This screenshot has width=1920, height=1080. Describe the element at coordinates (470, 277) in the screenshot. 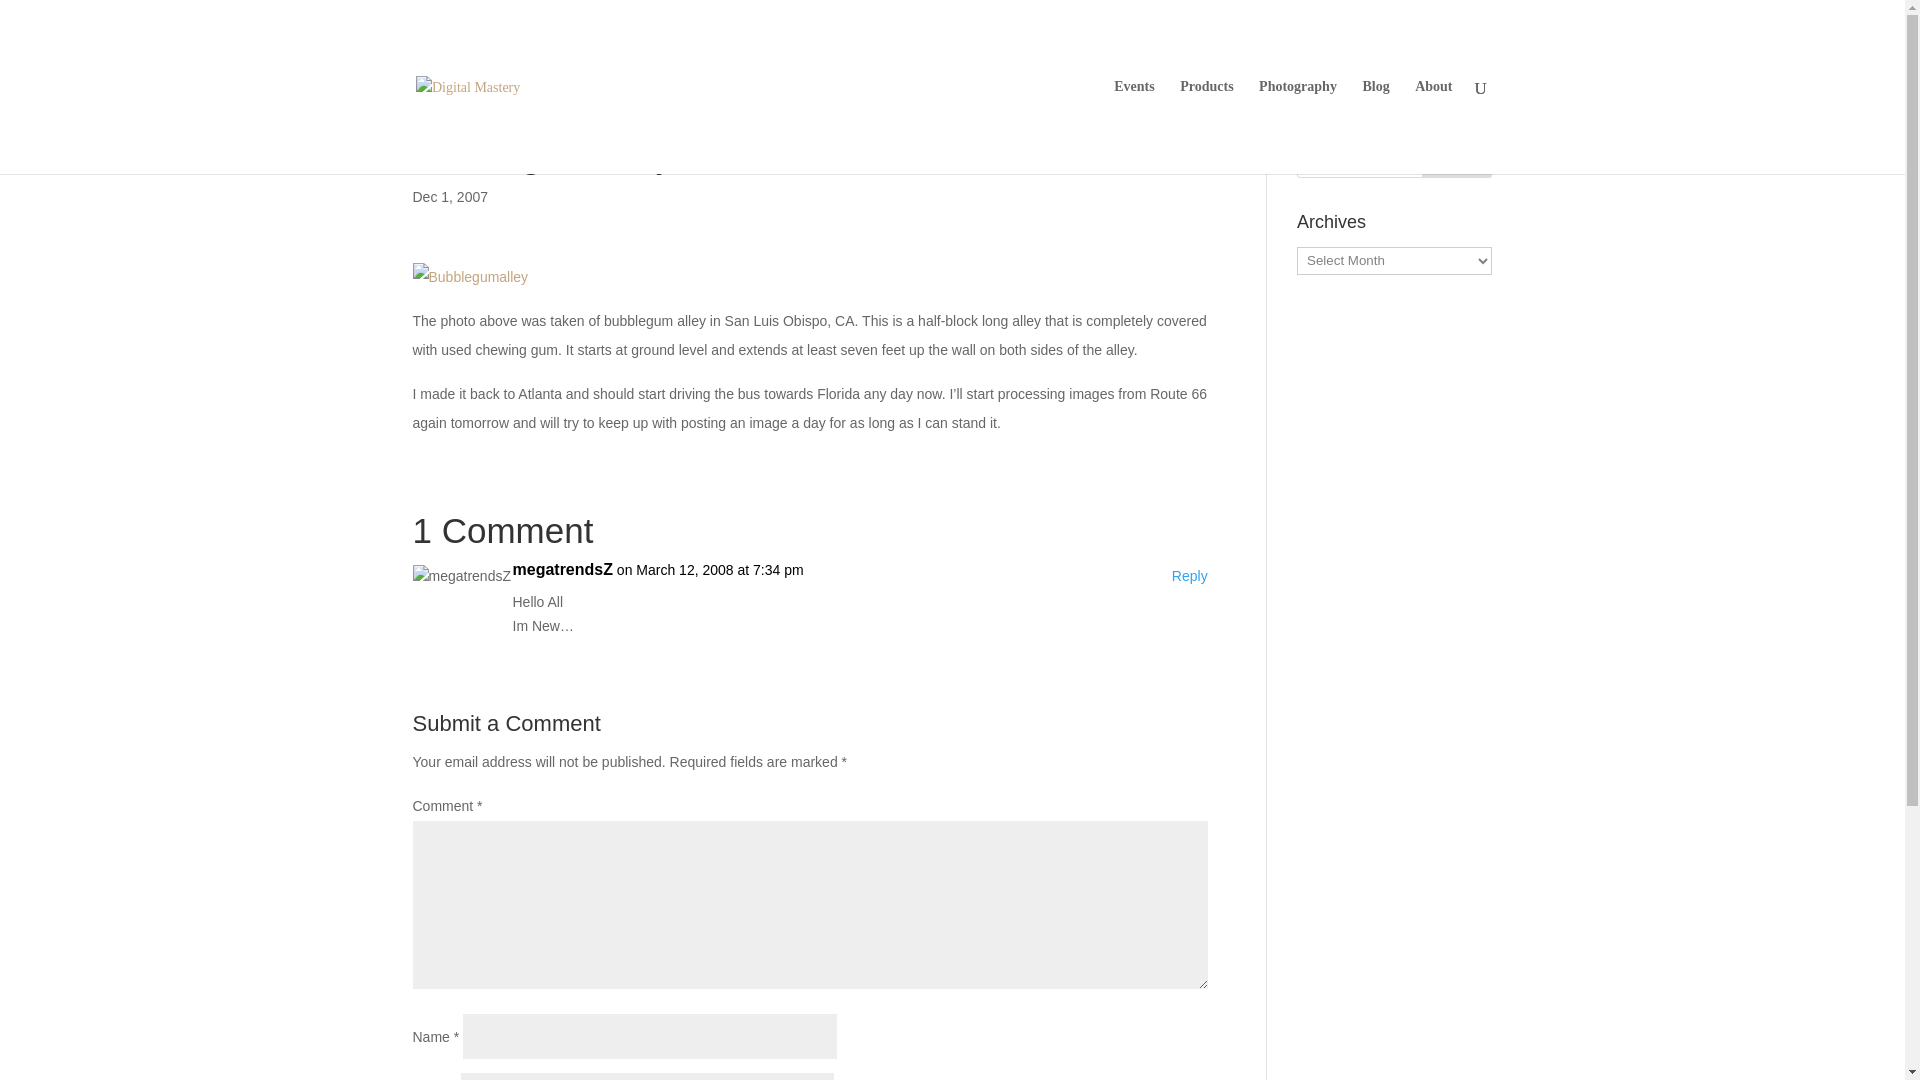

I see `Bubblegumalley` at that location.